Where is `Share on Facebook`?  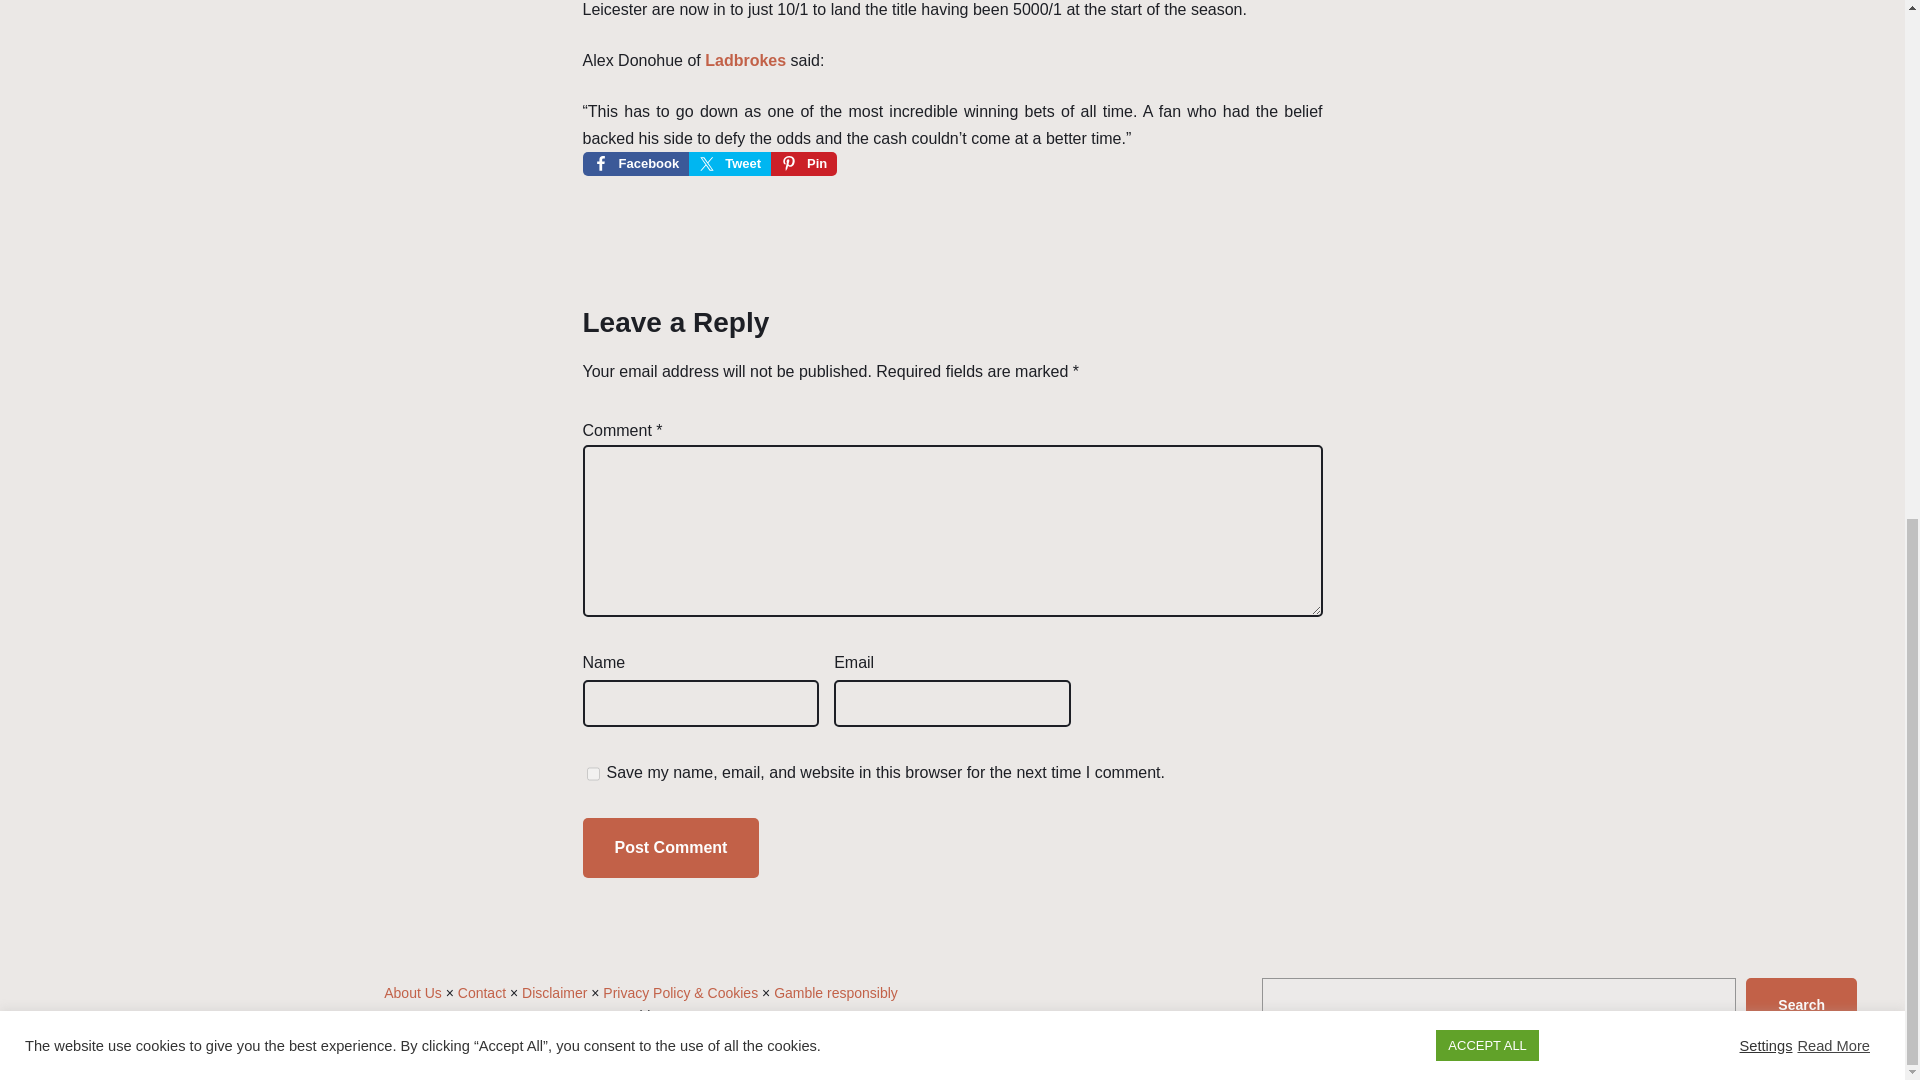 Share on Facebook is located at coordinates (635, 164).